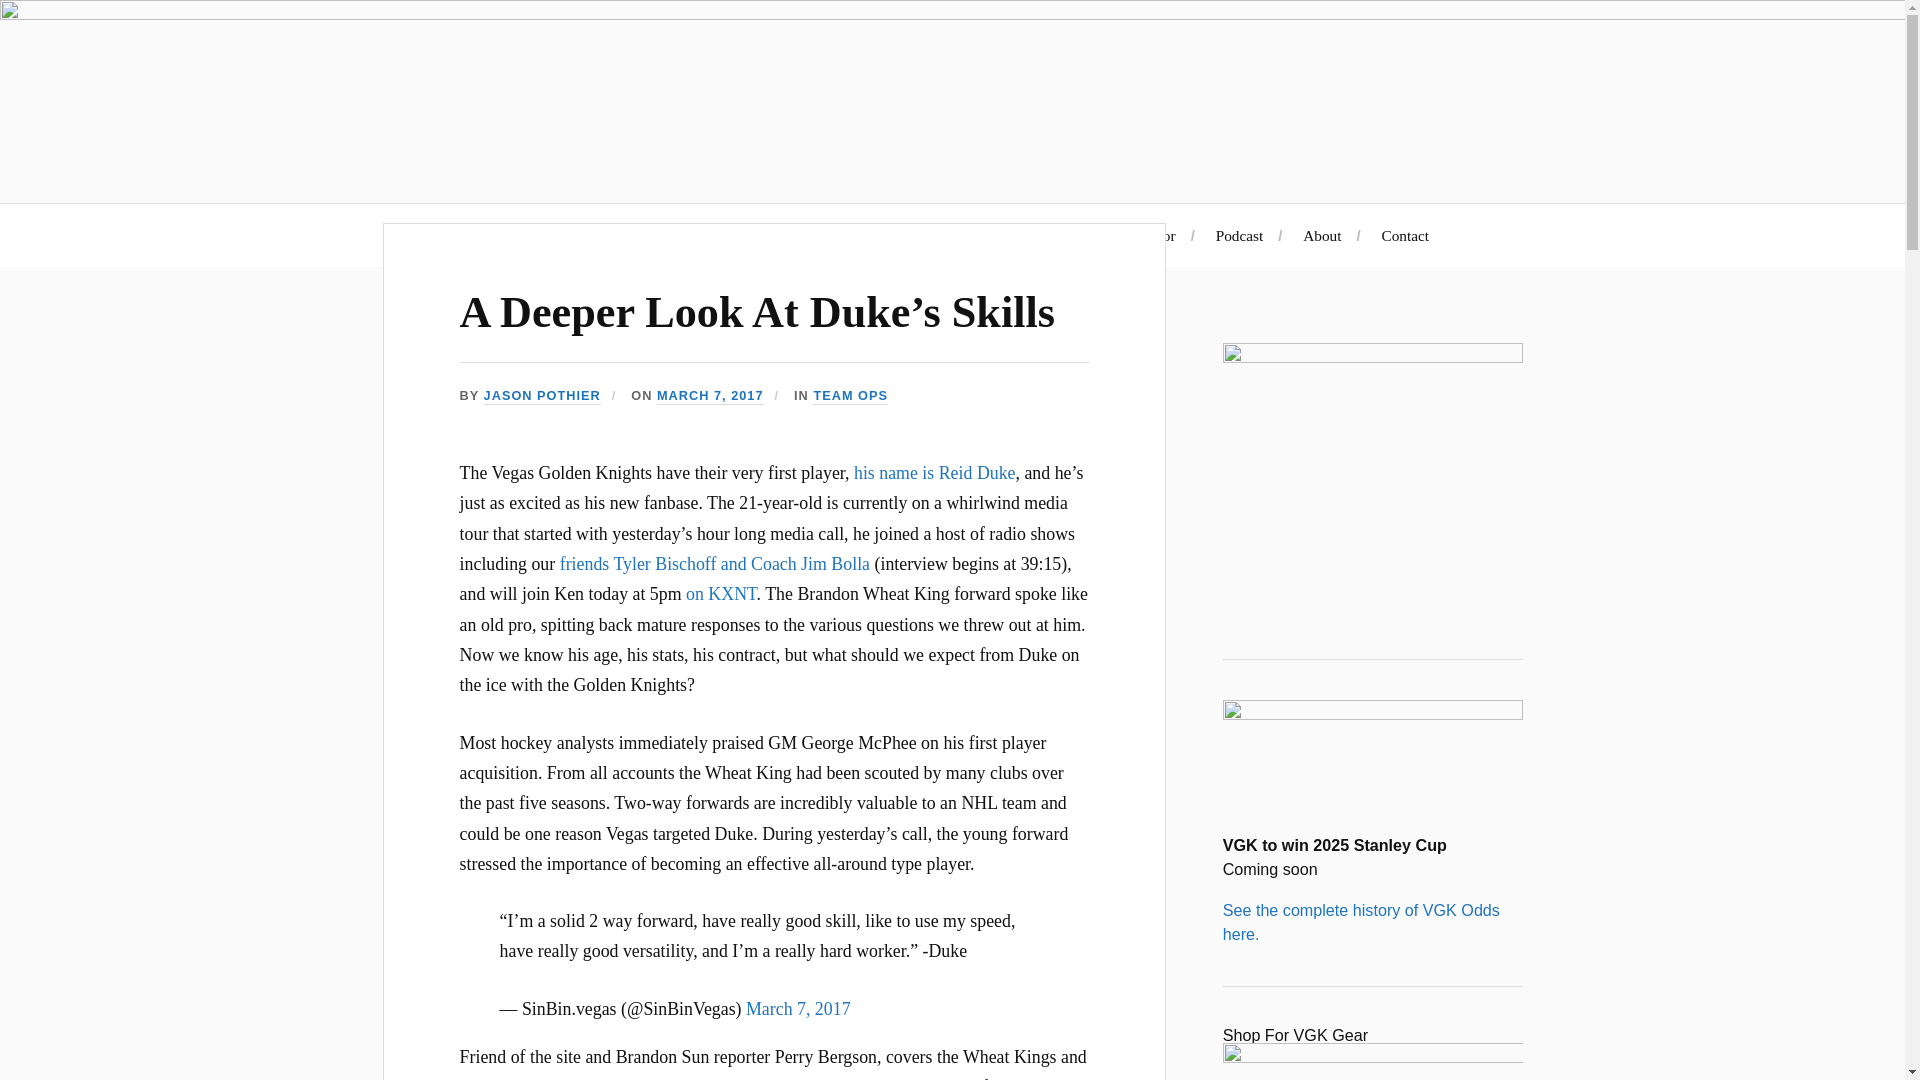  I want to click on his name is Reid Duke, so click(934, 472).